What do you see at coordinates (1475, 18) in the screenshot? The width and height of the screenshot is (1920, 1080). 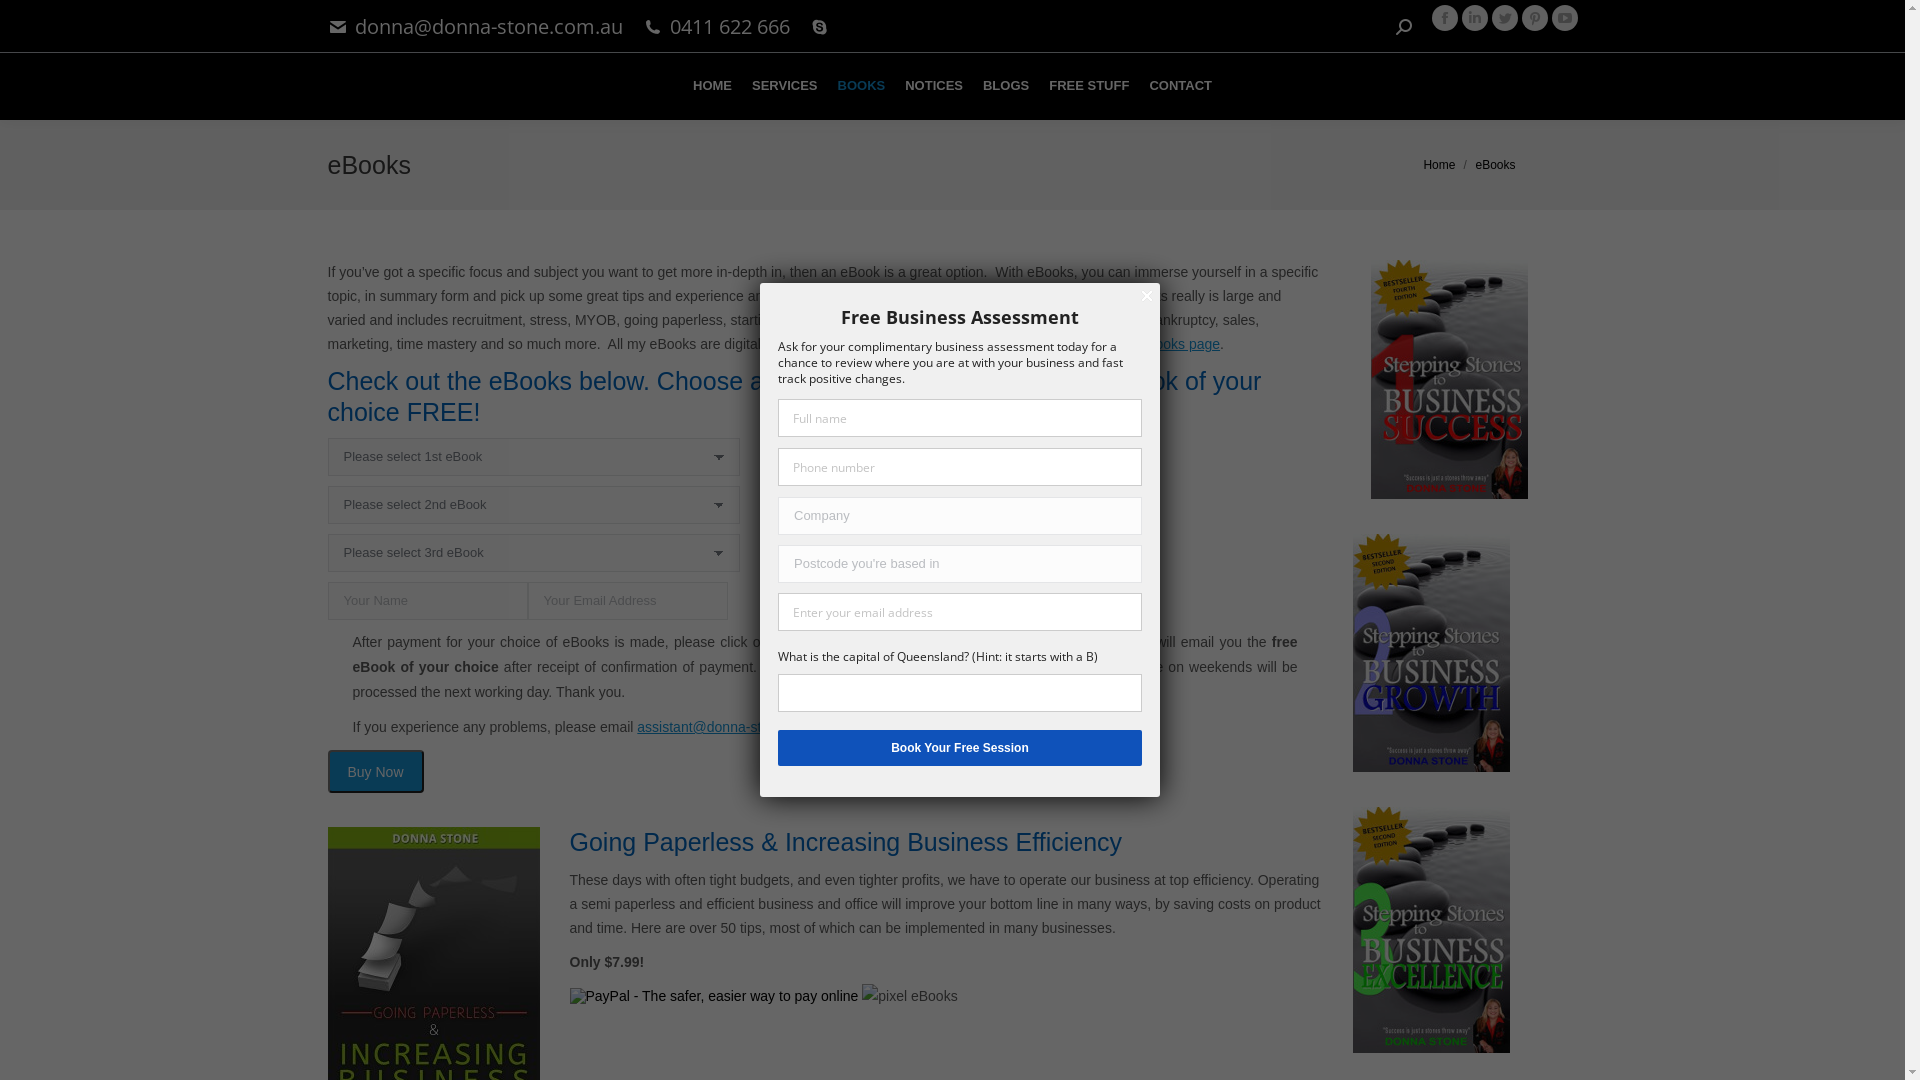 I see `Linkedin page opens in new window` at bounding box center [1475, 18].